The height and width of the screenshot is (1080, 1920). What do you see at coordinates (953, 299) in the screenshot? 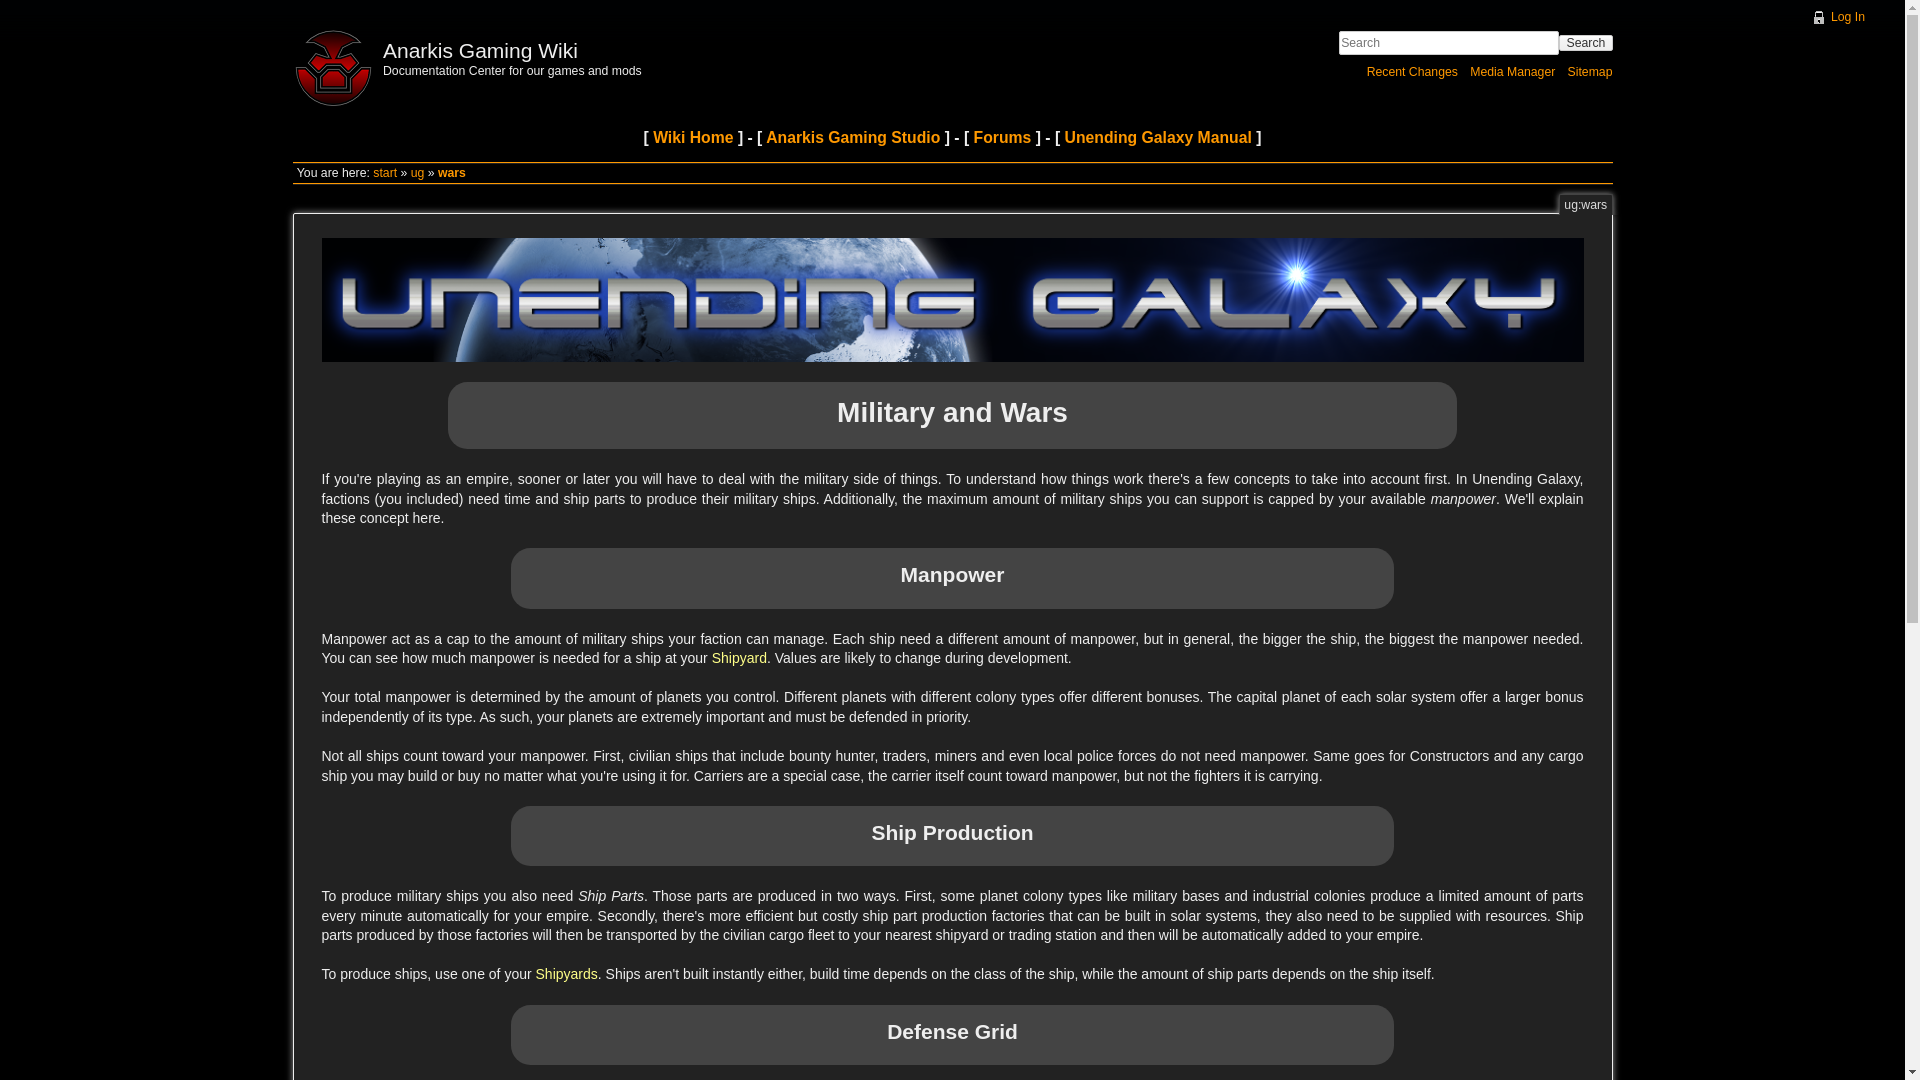
I see `ug:start` at bounding box center [953, 299].